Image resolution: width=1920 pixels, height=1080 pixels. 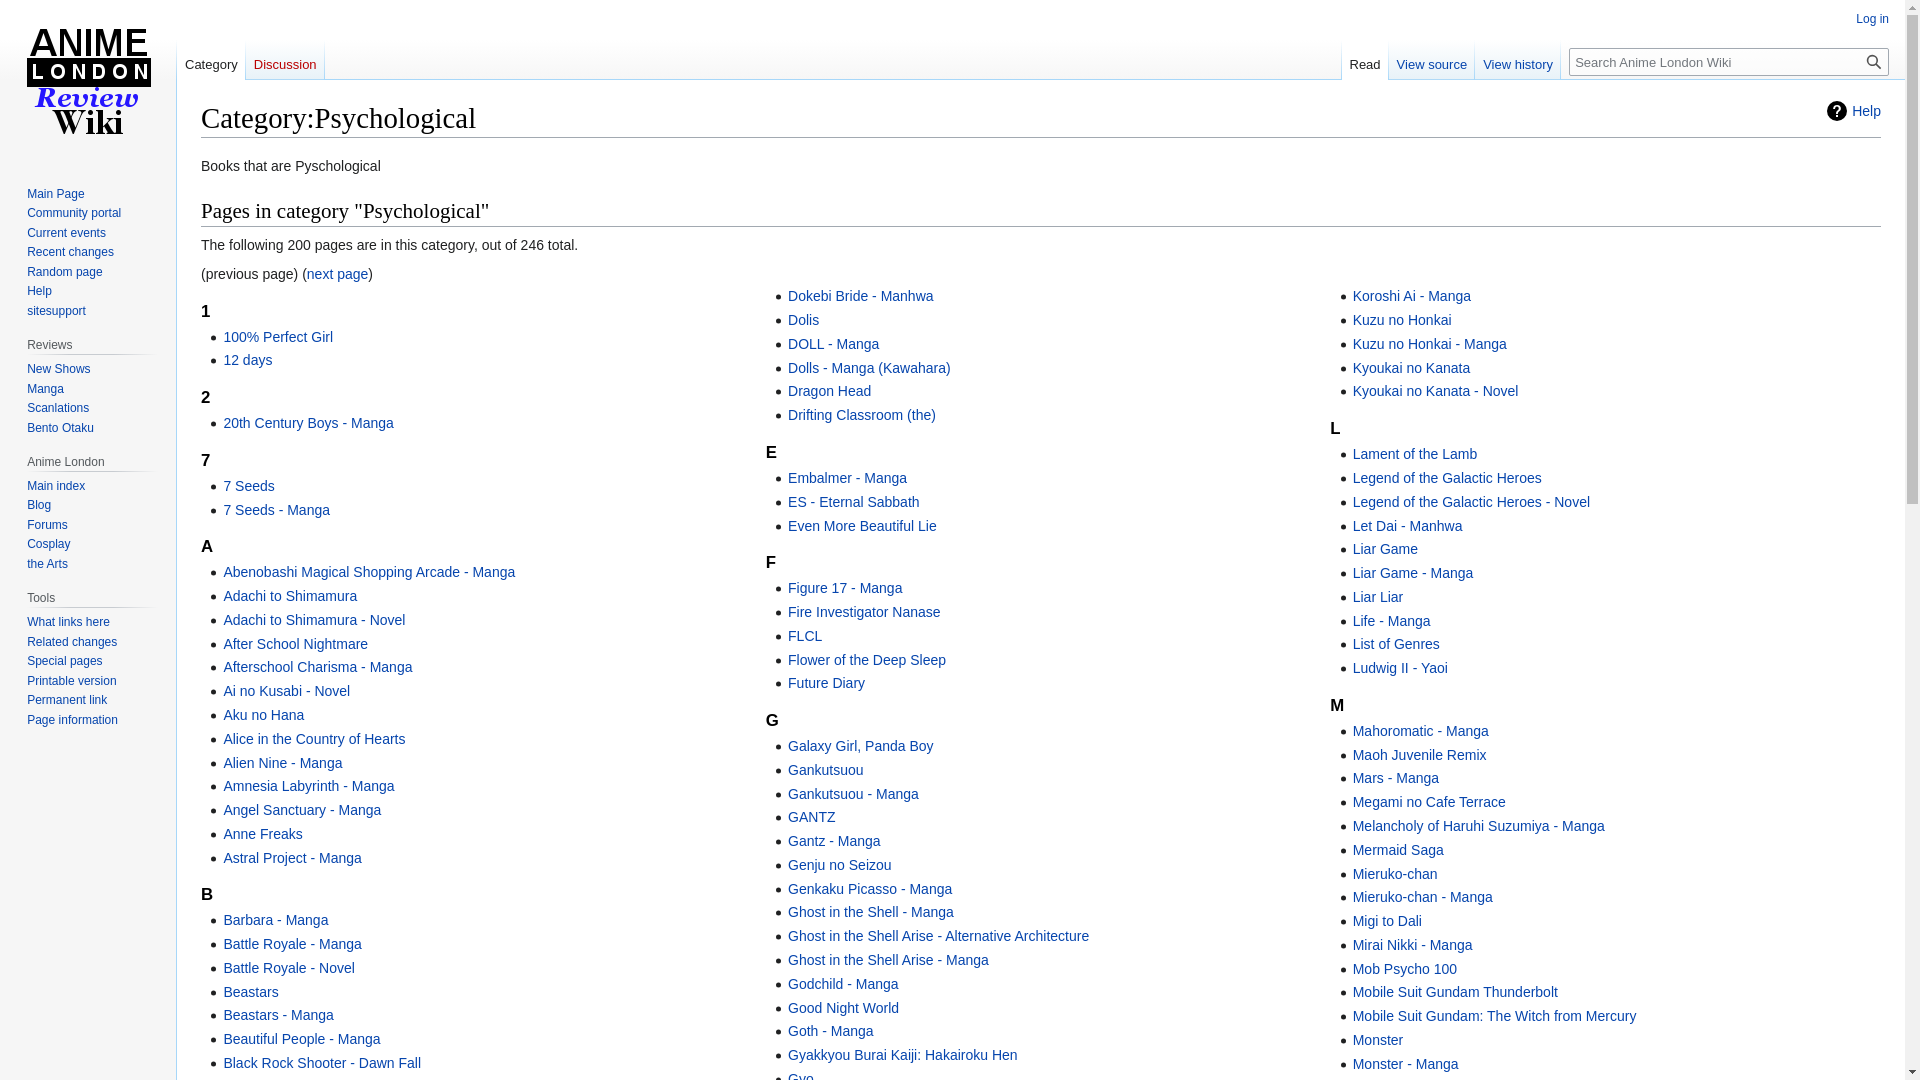 What do you see at coordinates (834, 841) in the screenshot?
I see `Gantz - Manga` at bounding box center [834, 841].